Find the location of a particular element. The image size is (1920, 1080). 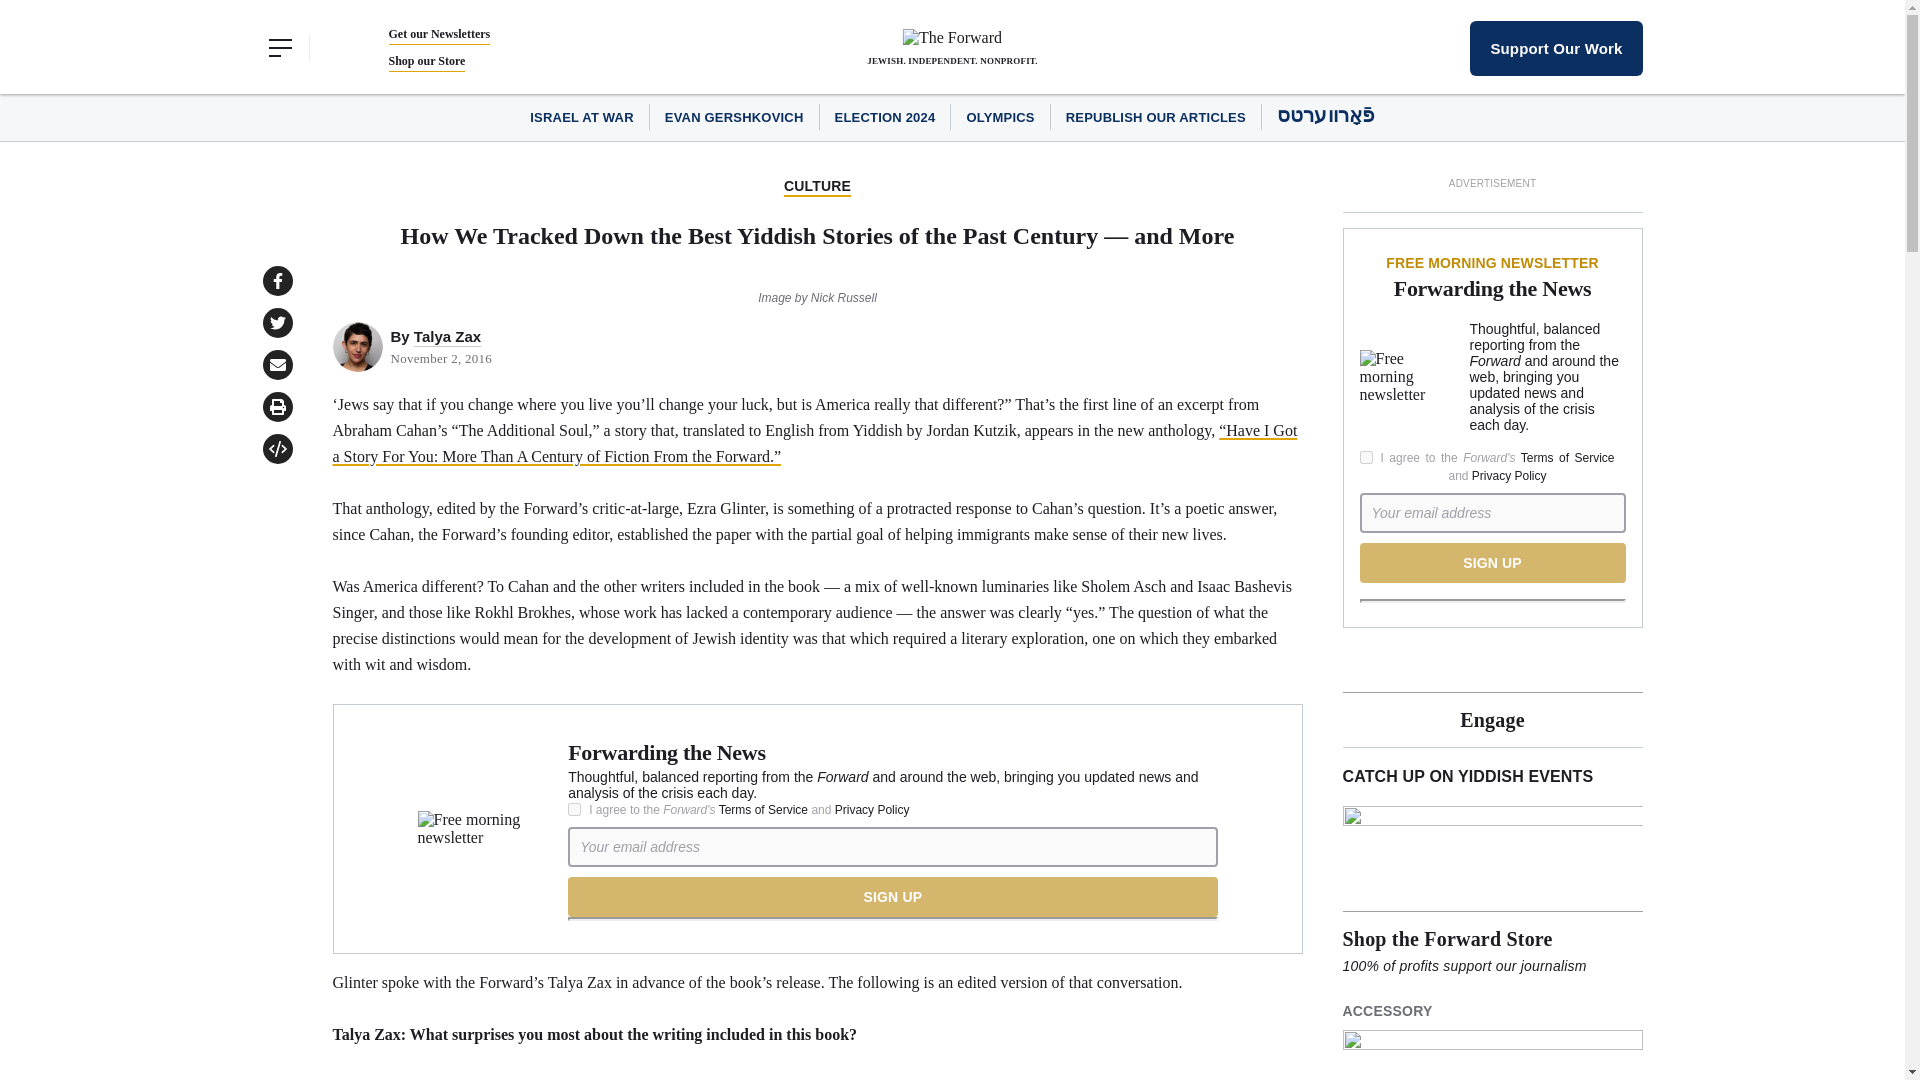

ISRAEL AT WAR is located at coordinates (581, 118).